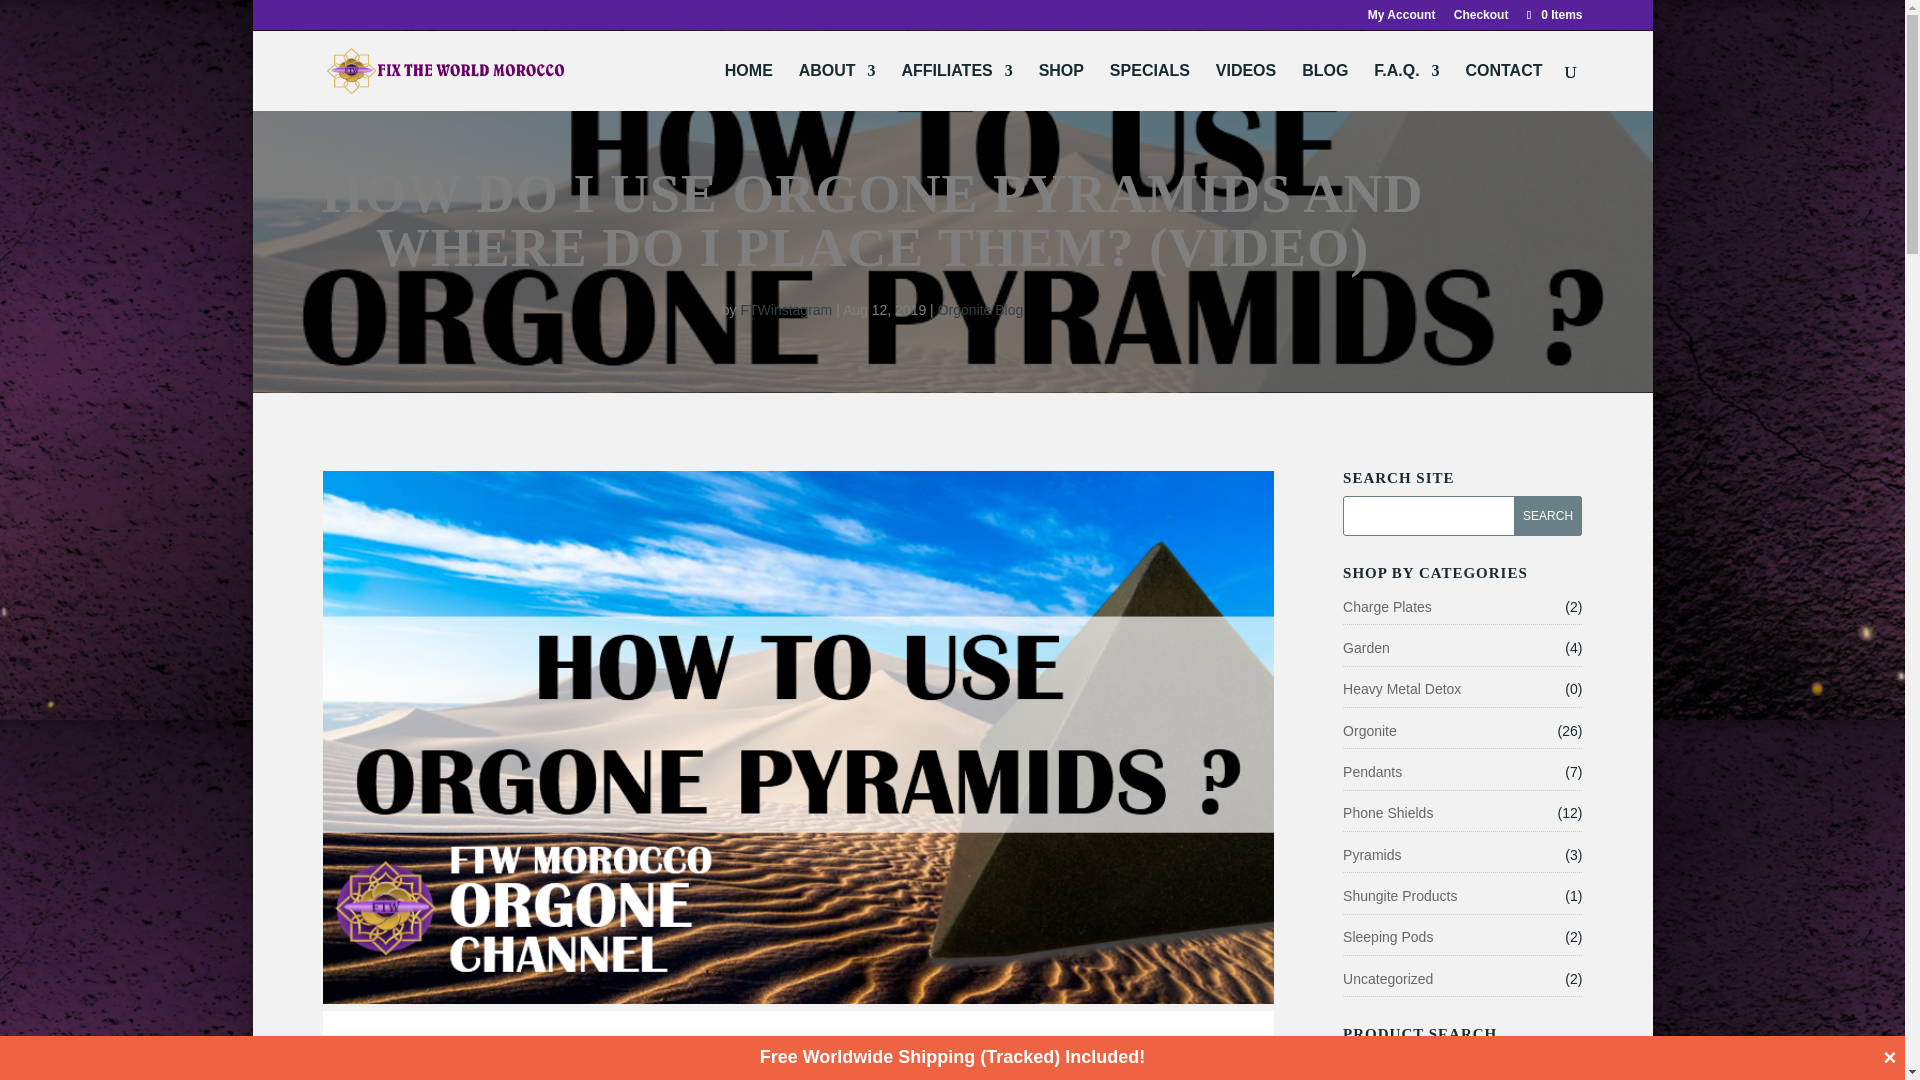 This screenshot has width=1920, height=1080. What do you see at coordinates (1502, 87) in the screenshot?
I see `CONTACT` at bounding box center [1502, 87].